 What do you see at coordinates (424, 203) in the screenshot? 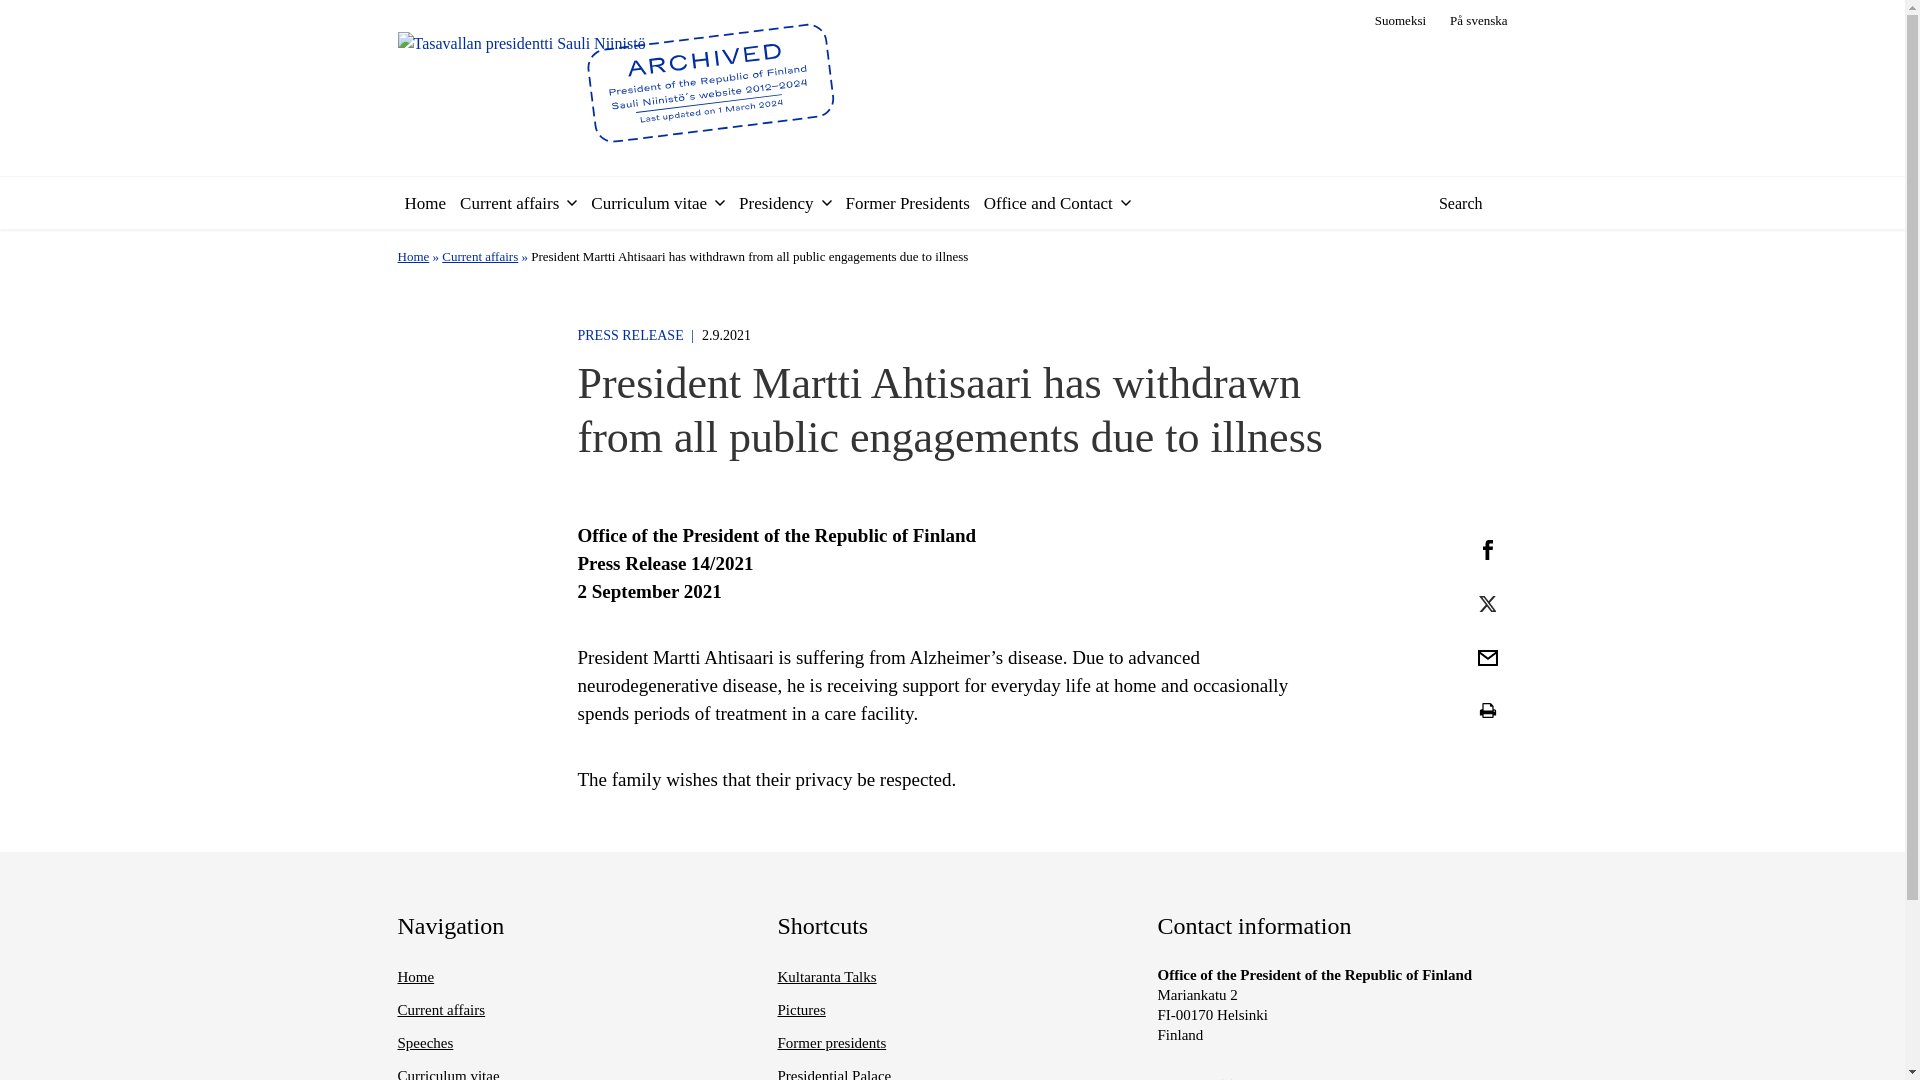
I see `Home` at bounding box center [424, 203].